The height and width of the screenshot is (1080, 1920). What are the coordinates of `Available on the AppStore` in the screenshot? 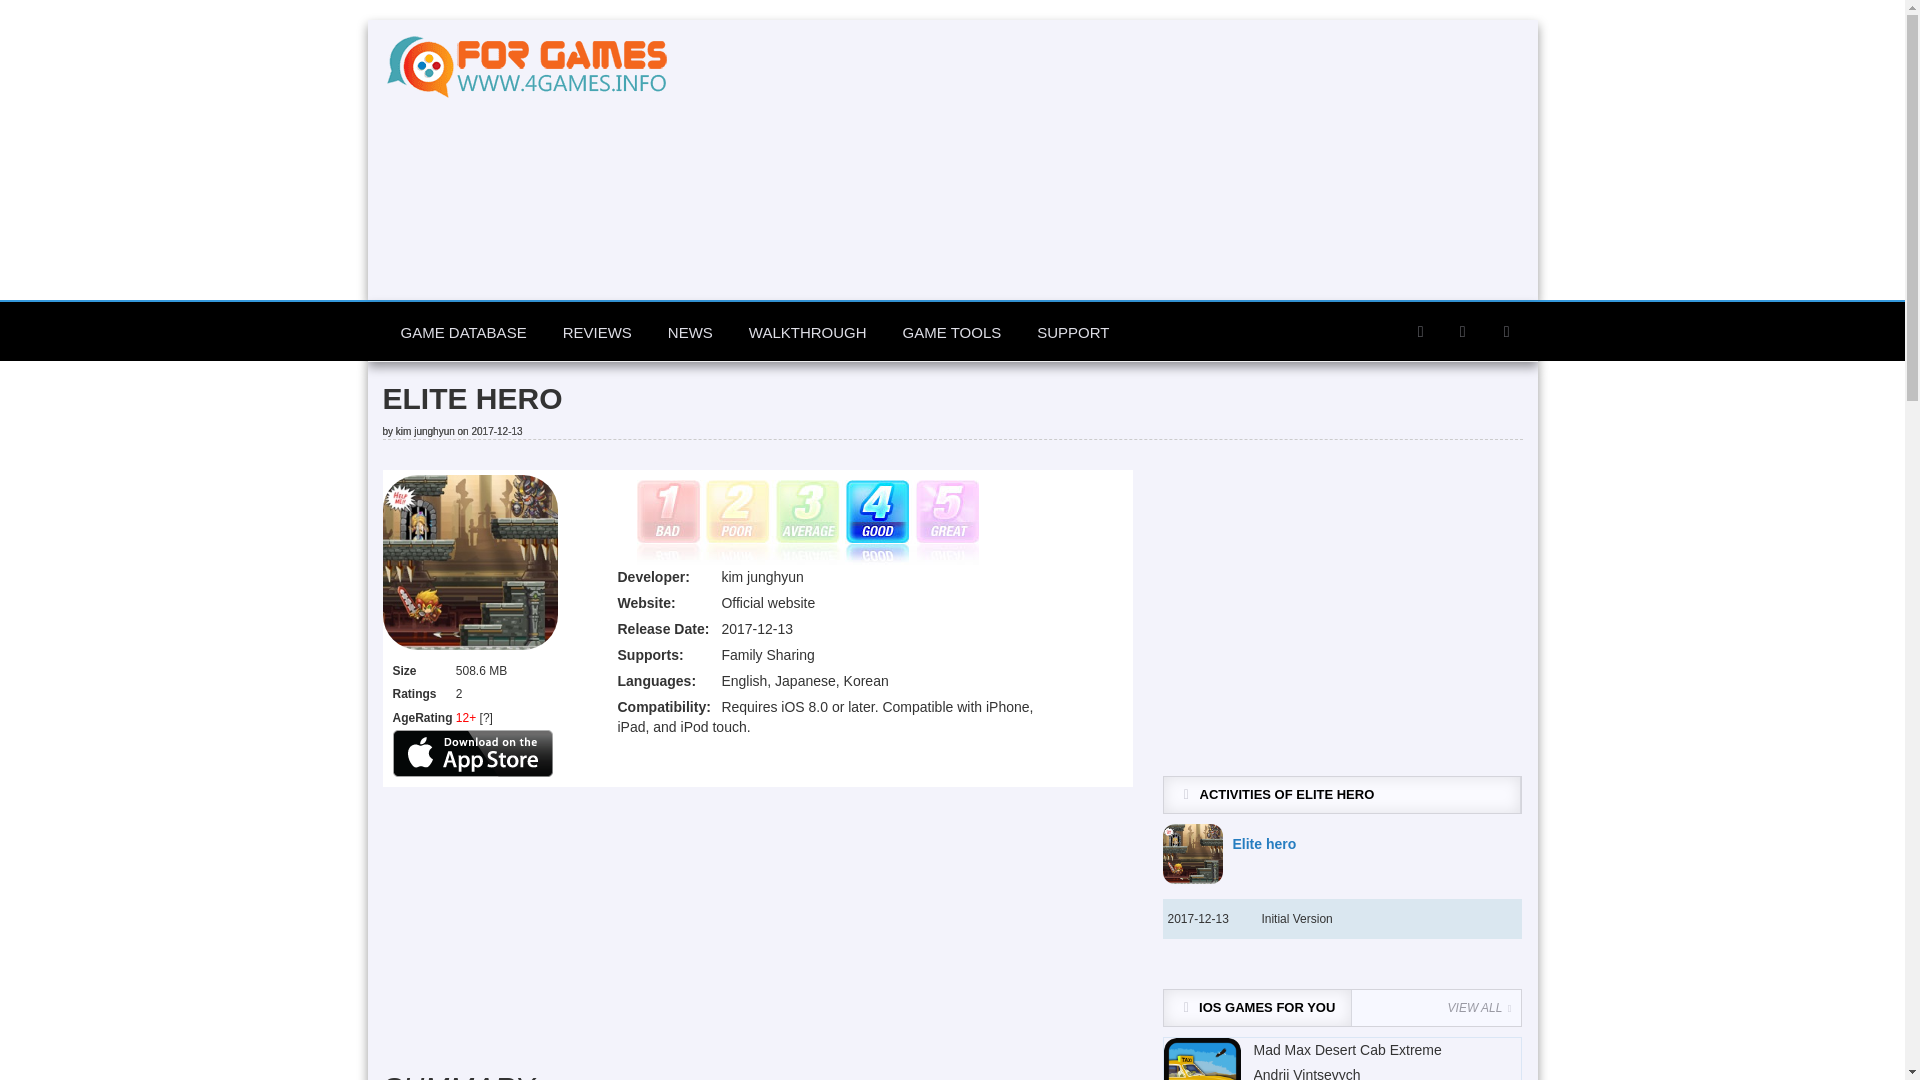 It's located at (472, 752).